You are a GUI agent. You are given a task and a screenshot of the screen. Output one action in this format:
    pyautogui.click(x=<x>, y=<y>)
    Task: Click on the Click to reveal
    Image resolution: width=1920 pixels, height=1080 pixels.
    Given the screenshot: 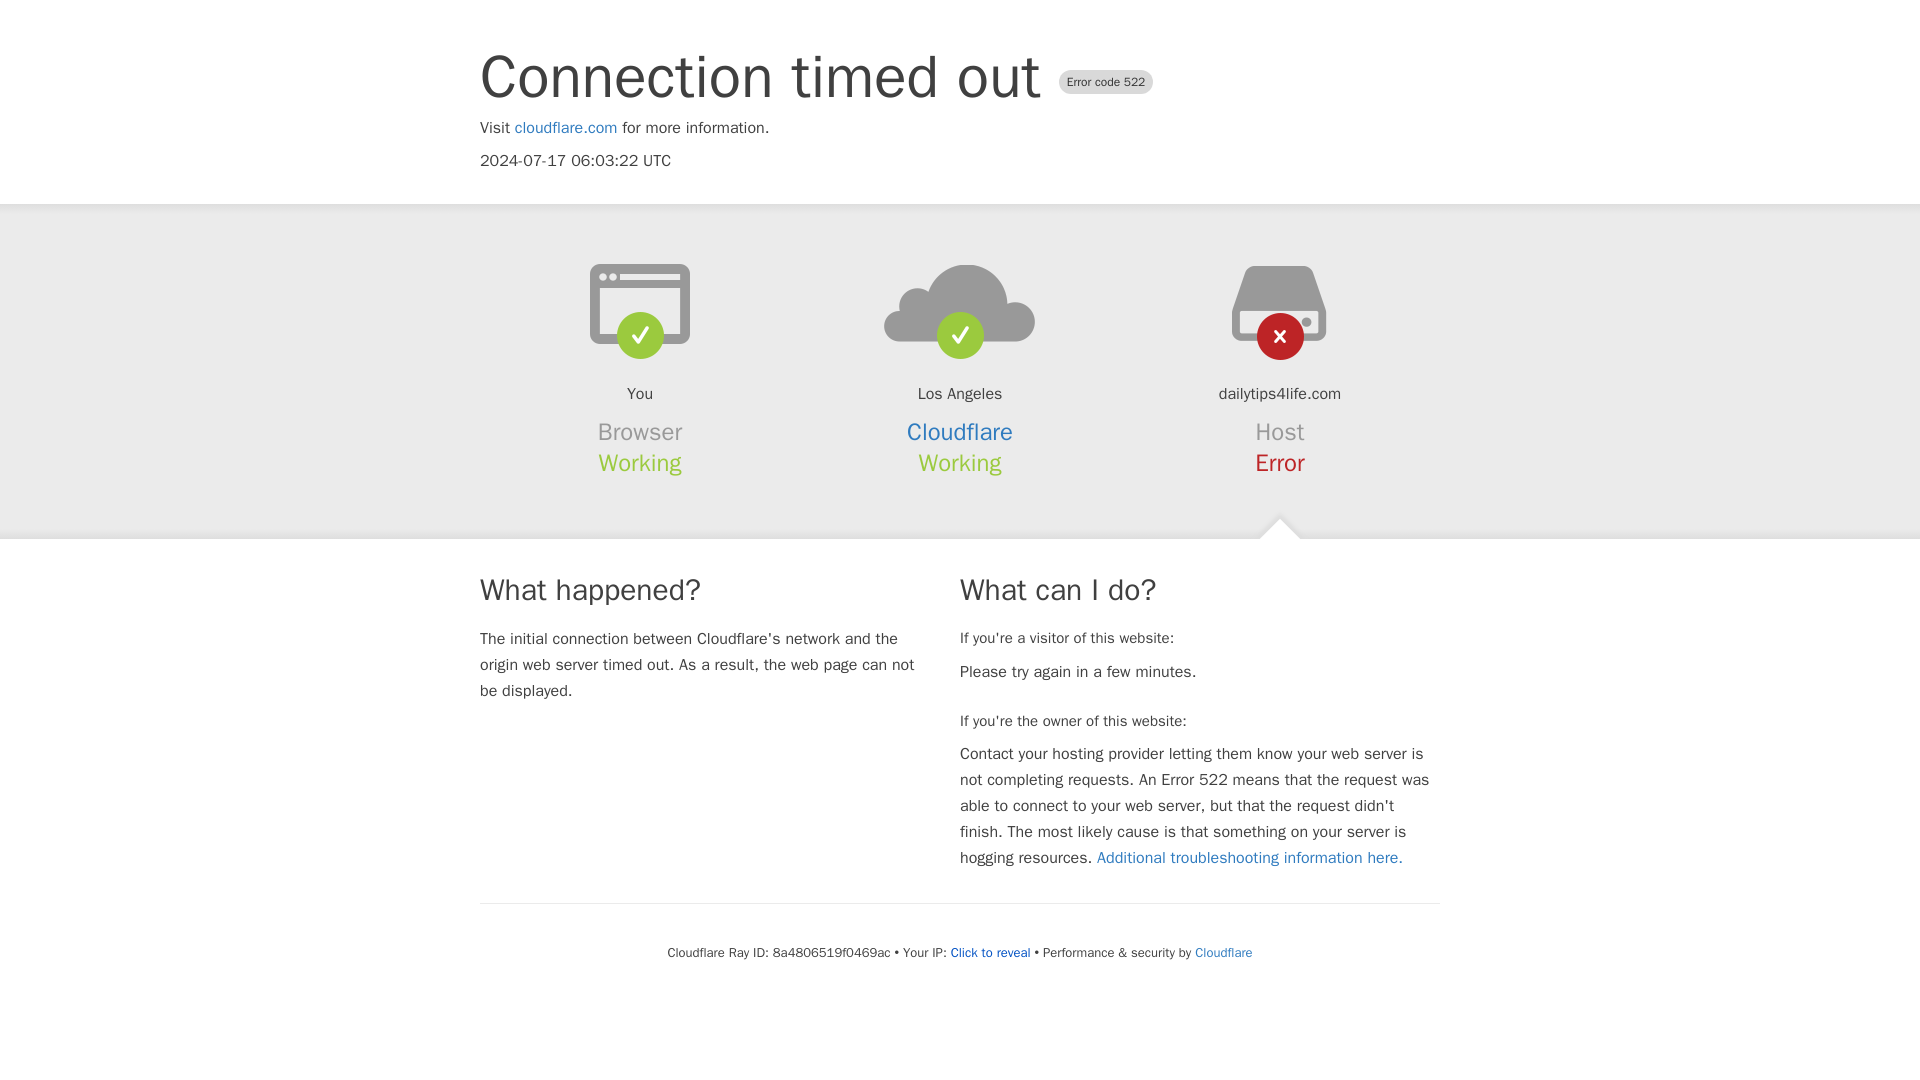 What is the action you would take?
    pyautogui.click(x=990, y=952)
    